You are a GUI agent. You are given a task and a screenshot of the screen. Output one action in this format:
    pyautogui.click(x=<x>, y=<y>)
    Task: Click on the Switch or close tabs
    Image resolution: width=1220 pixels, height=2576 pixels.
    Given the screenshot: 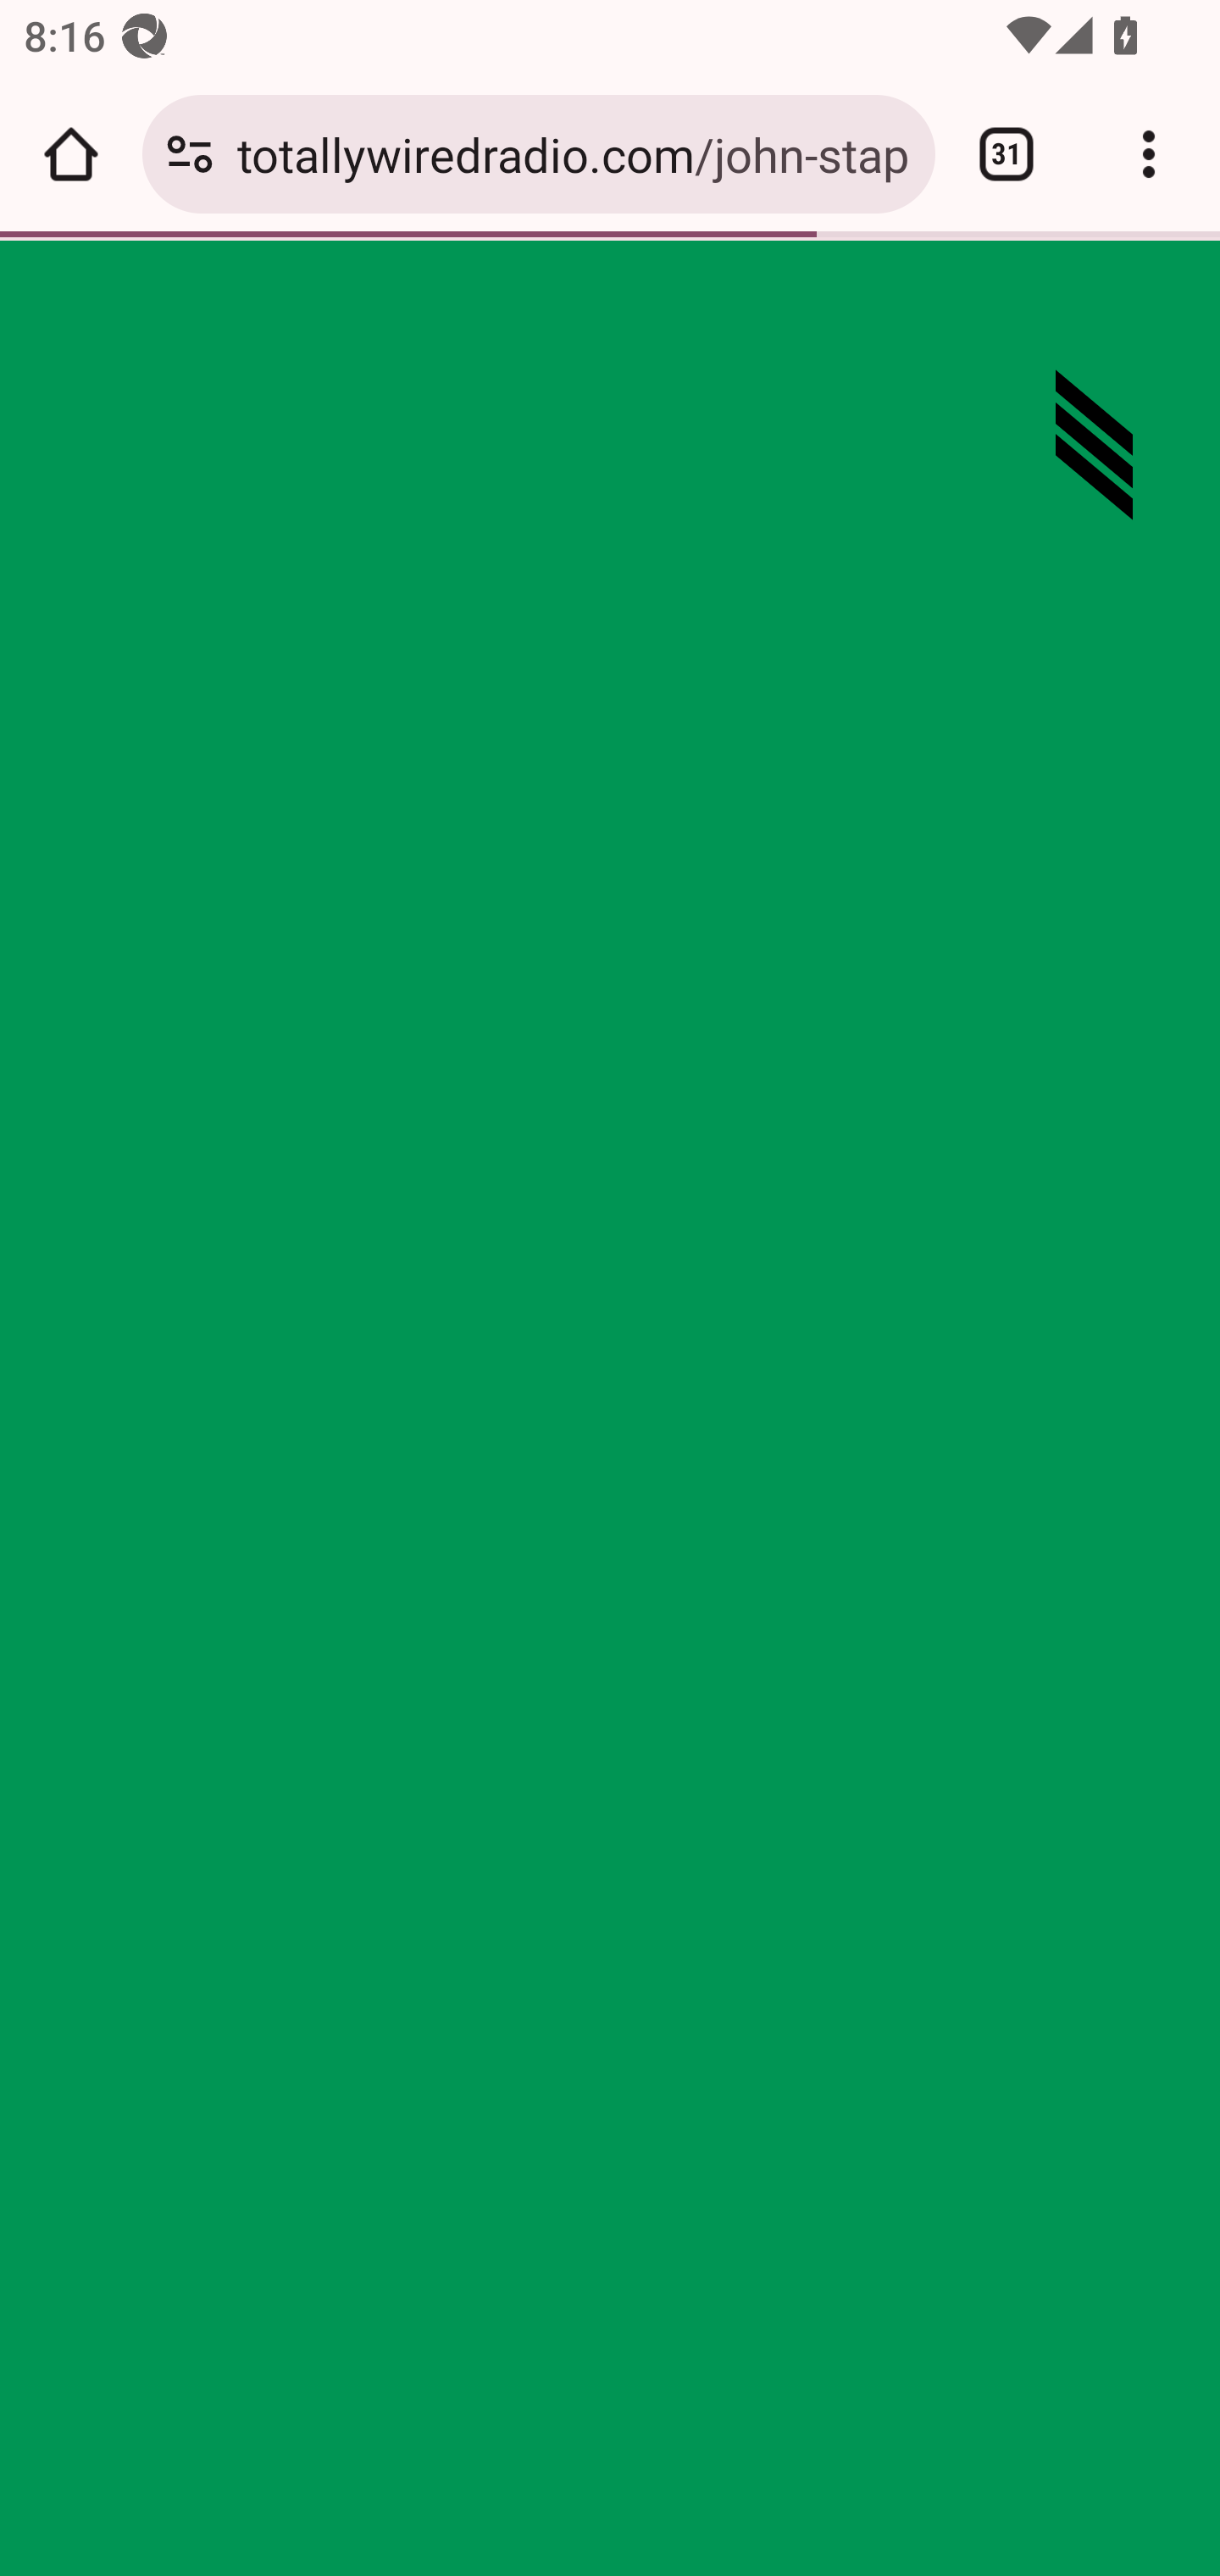 What is the action you would take?
    pyautogui.click(x=1006, y=154)
    